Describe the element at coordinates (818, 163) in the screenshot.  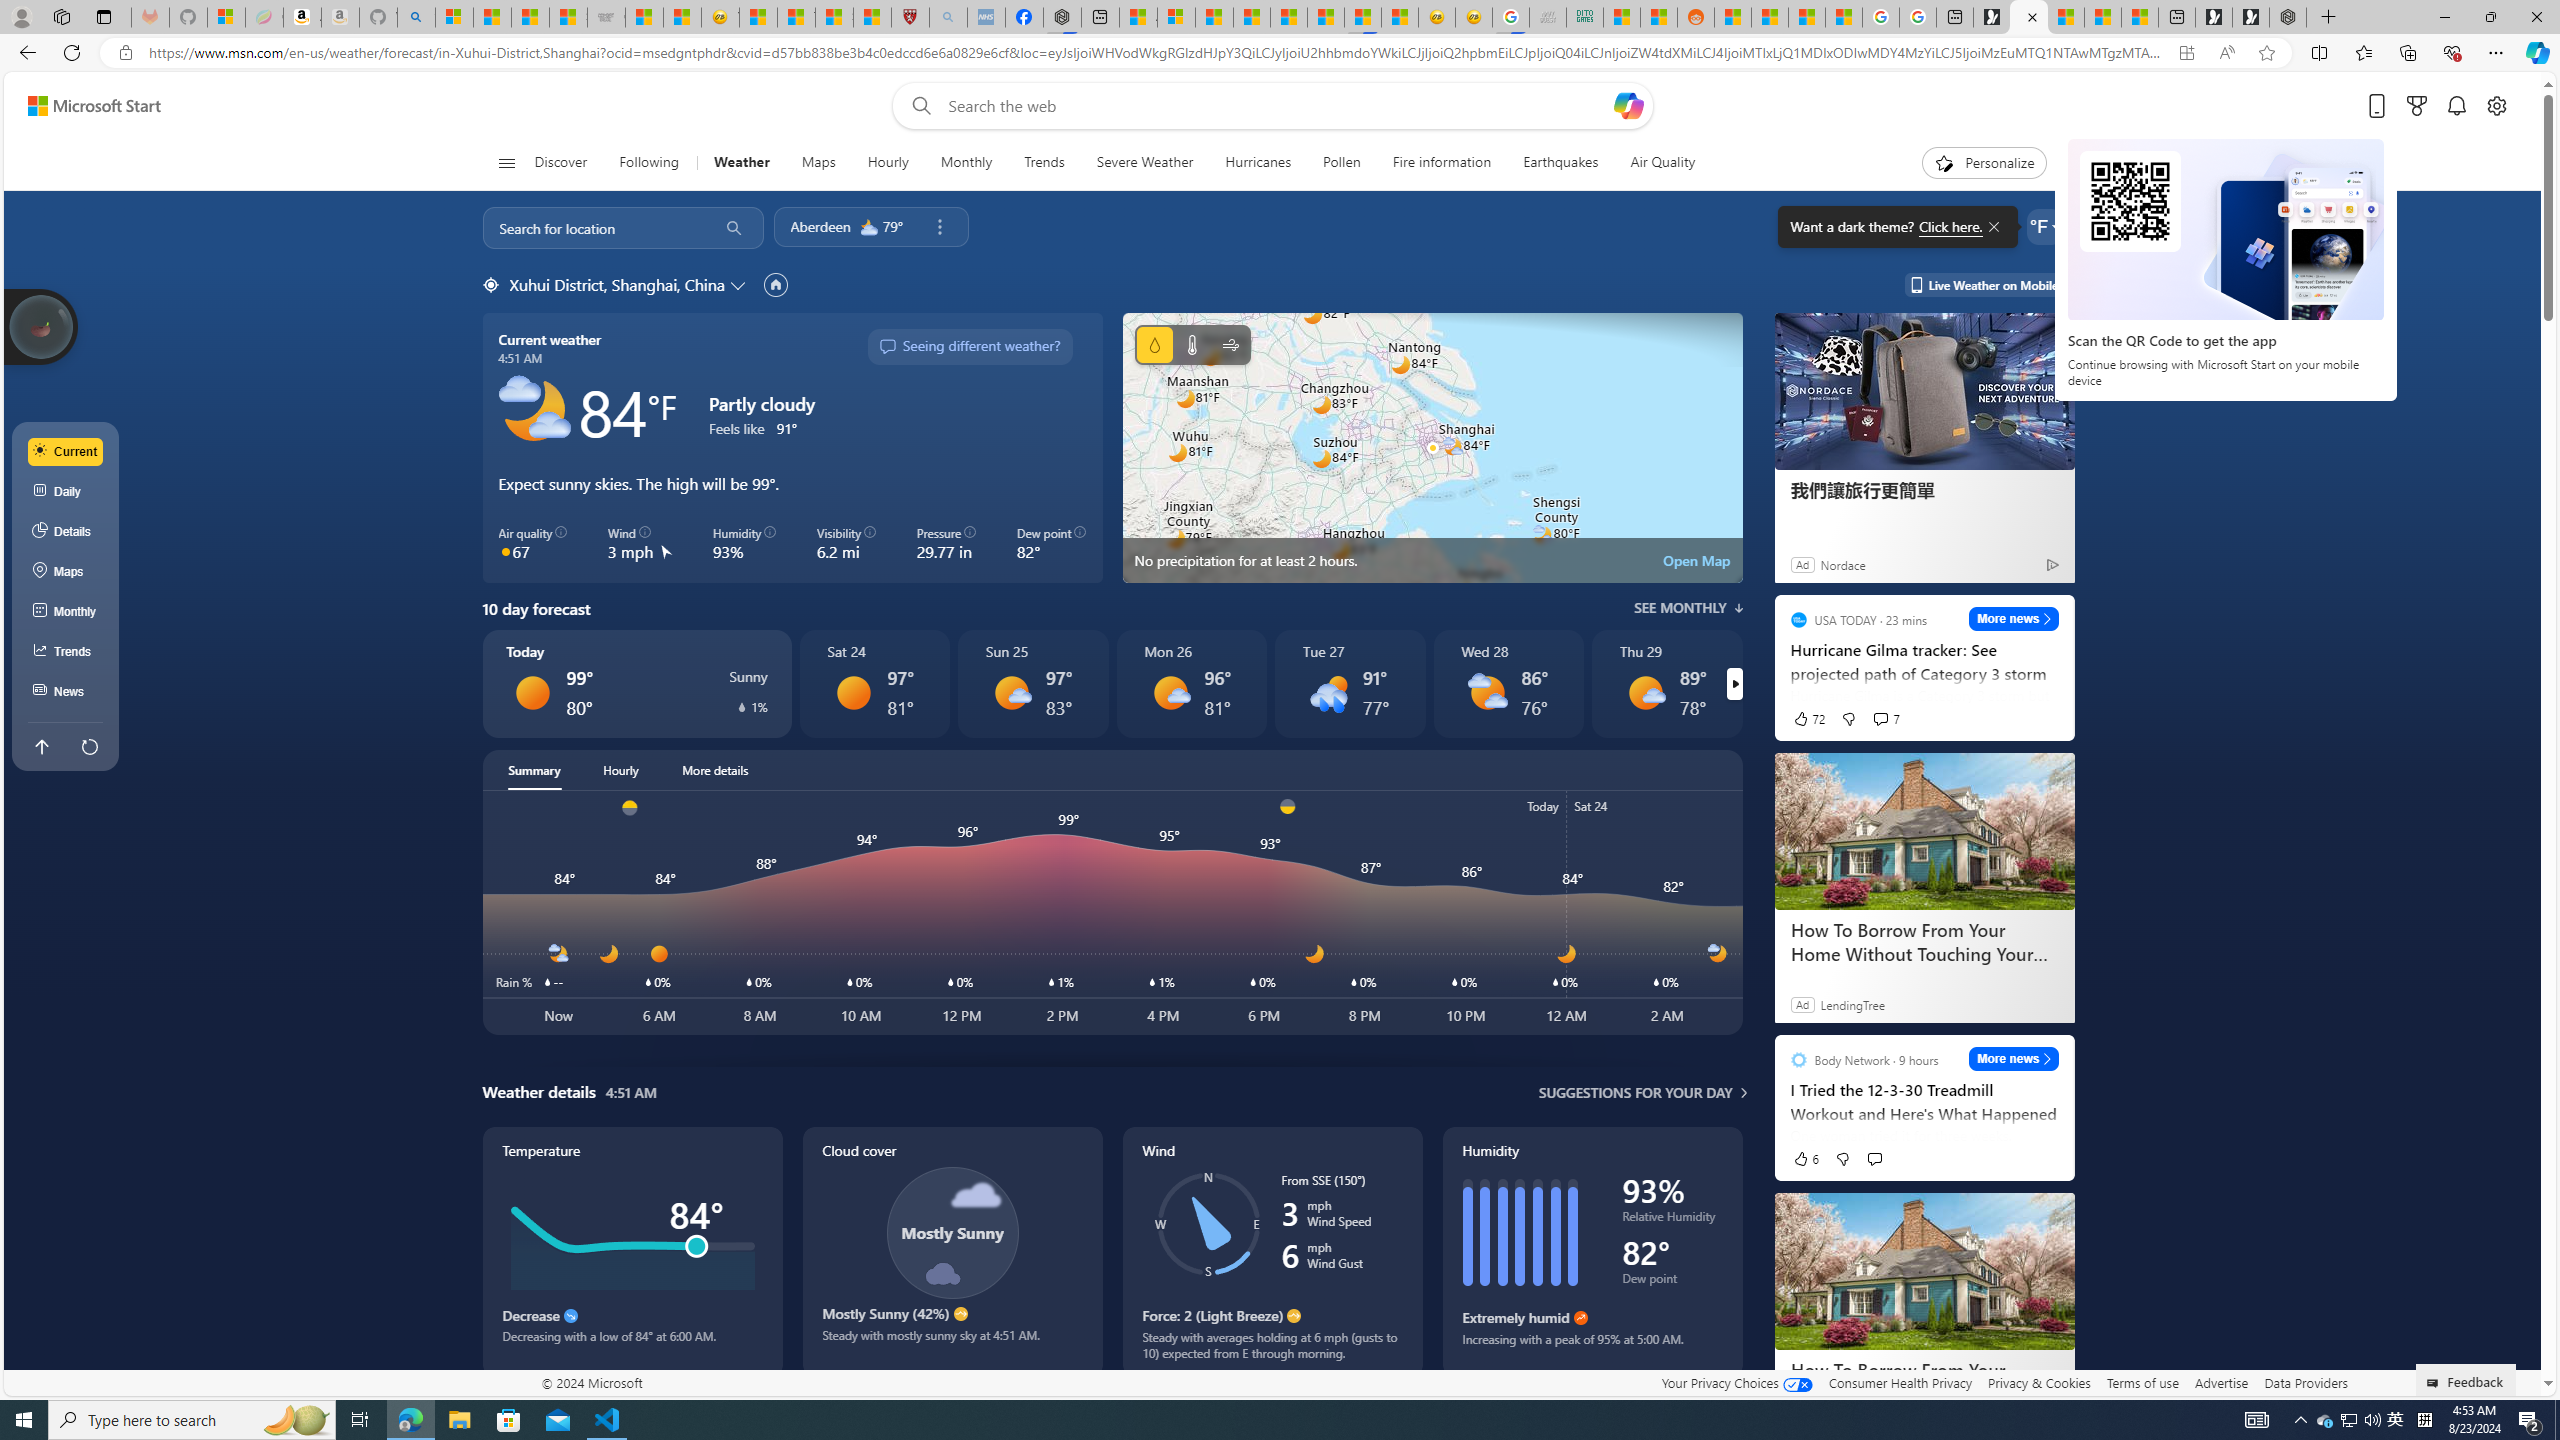
I see `Maps` at that location.